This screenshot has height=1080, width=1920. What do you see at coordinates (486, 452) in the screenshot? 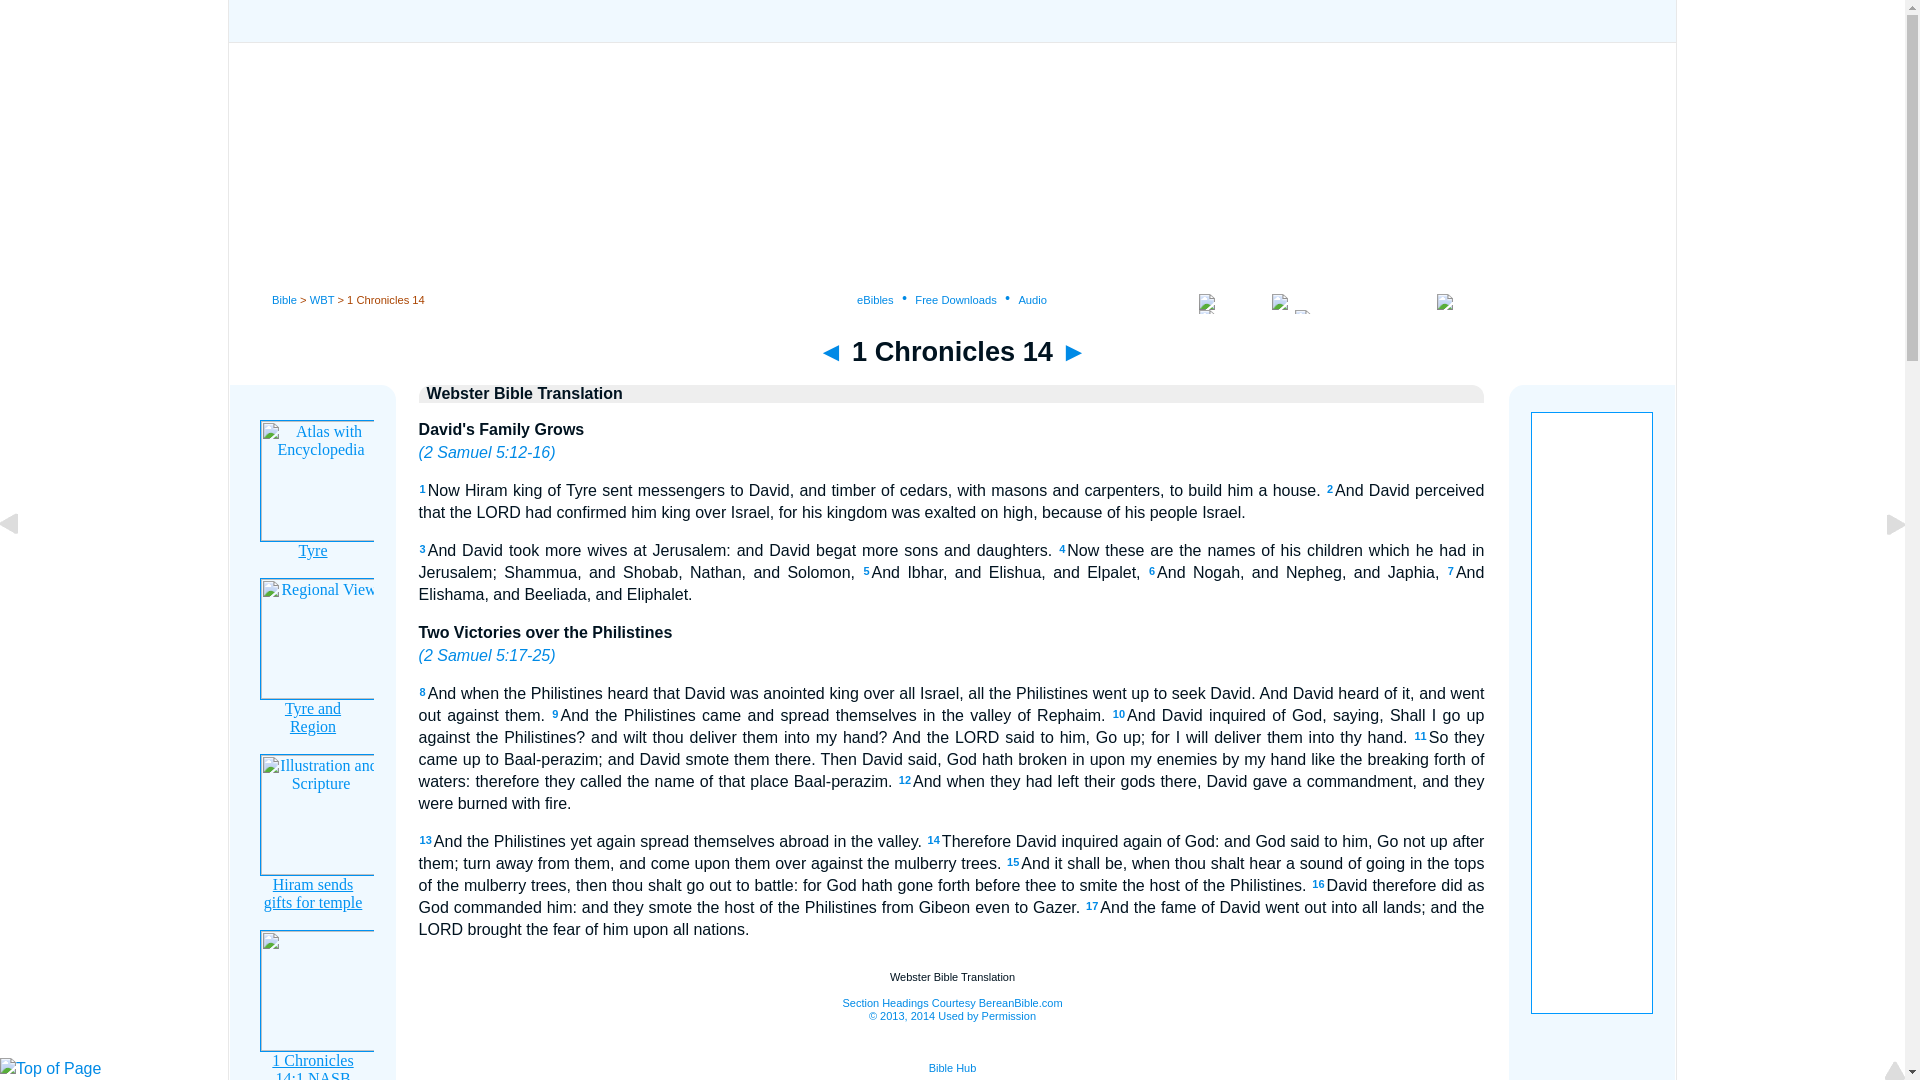
I see `2 Samuel 5:12-16` at bounding box center [486, 452].